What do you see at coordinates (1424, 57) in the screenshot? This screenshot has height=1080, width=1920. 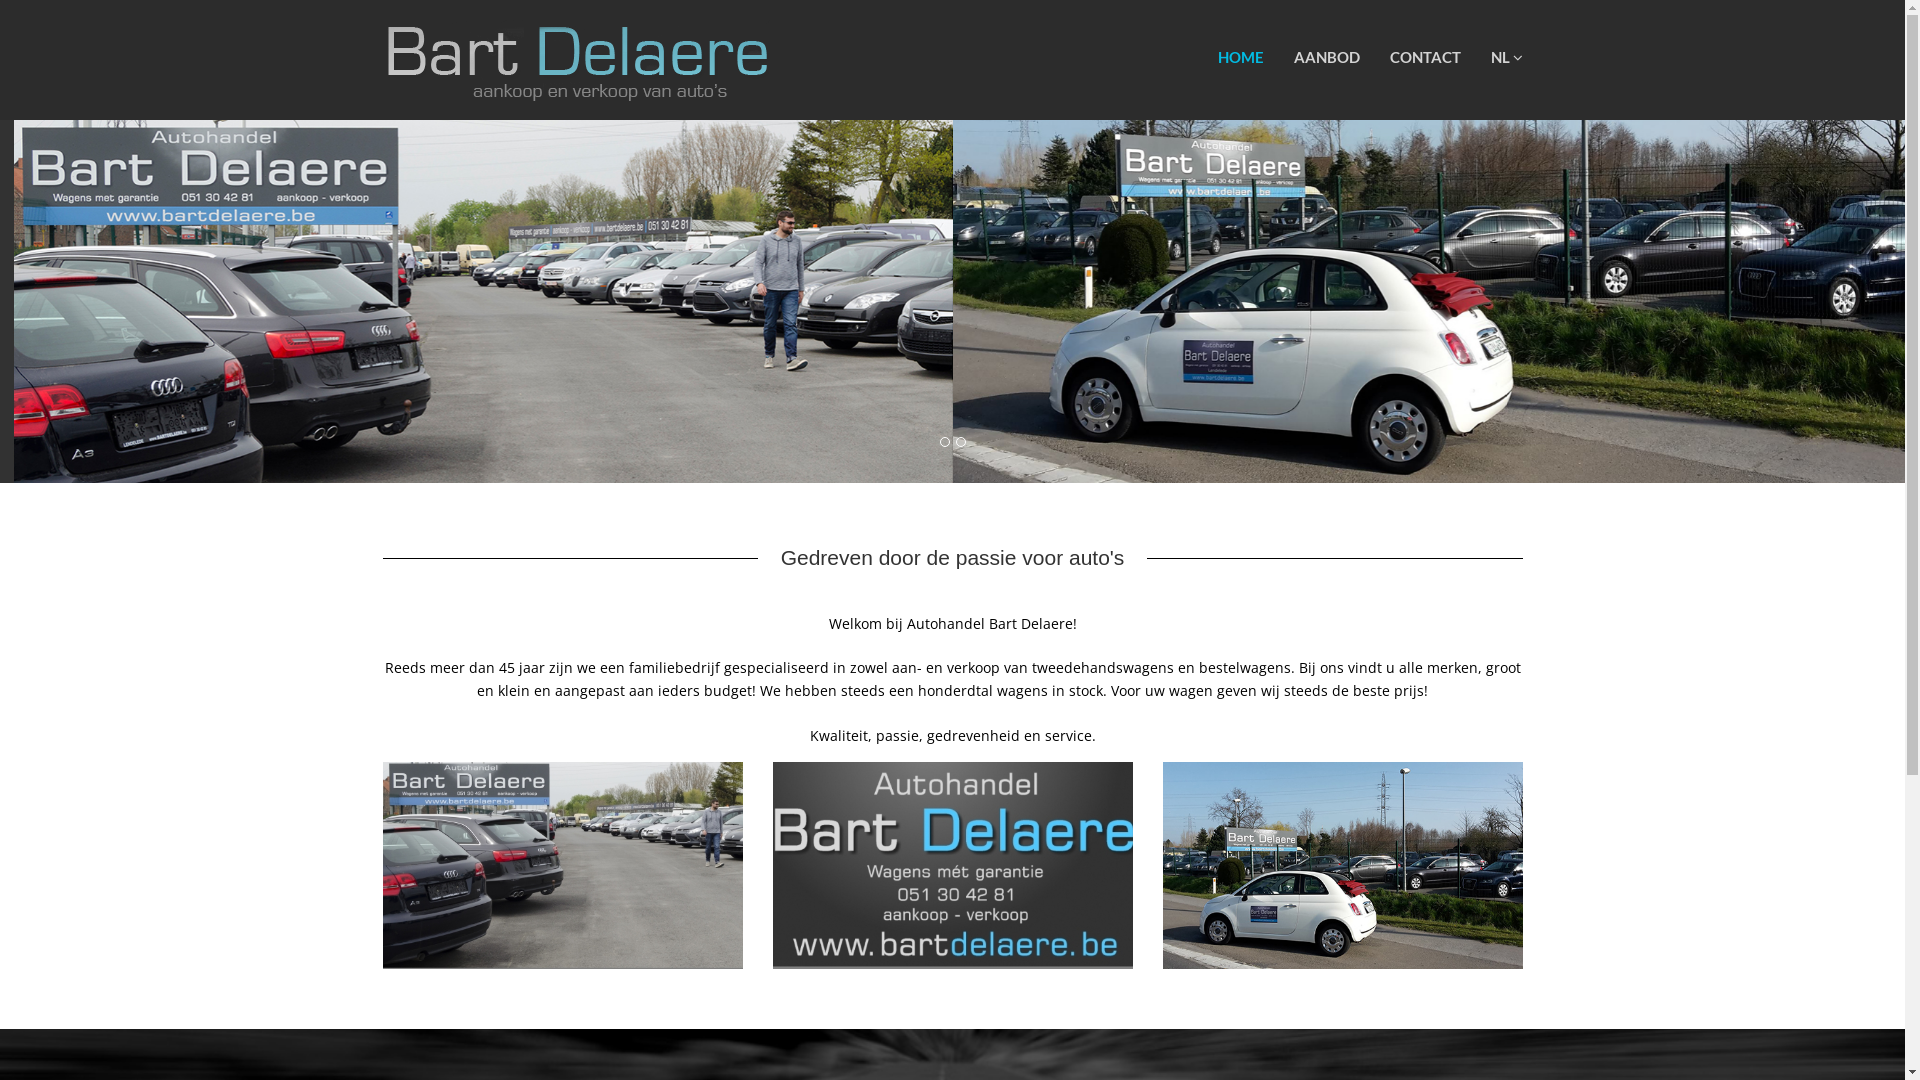 I see `CONTACT` at bounding box center [1424, 57].